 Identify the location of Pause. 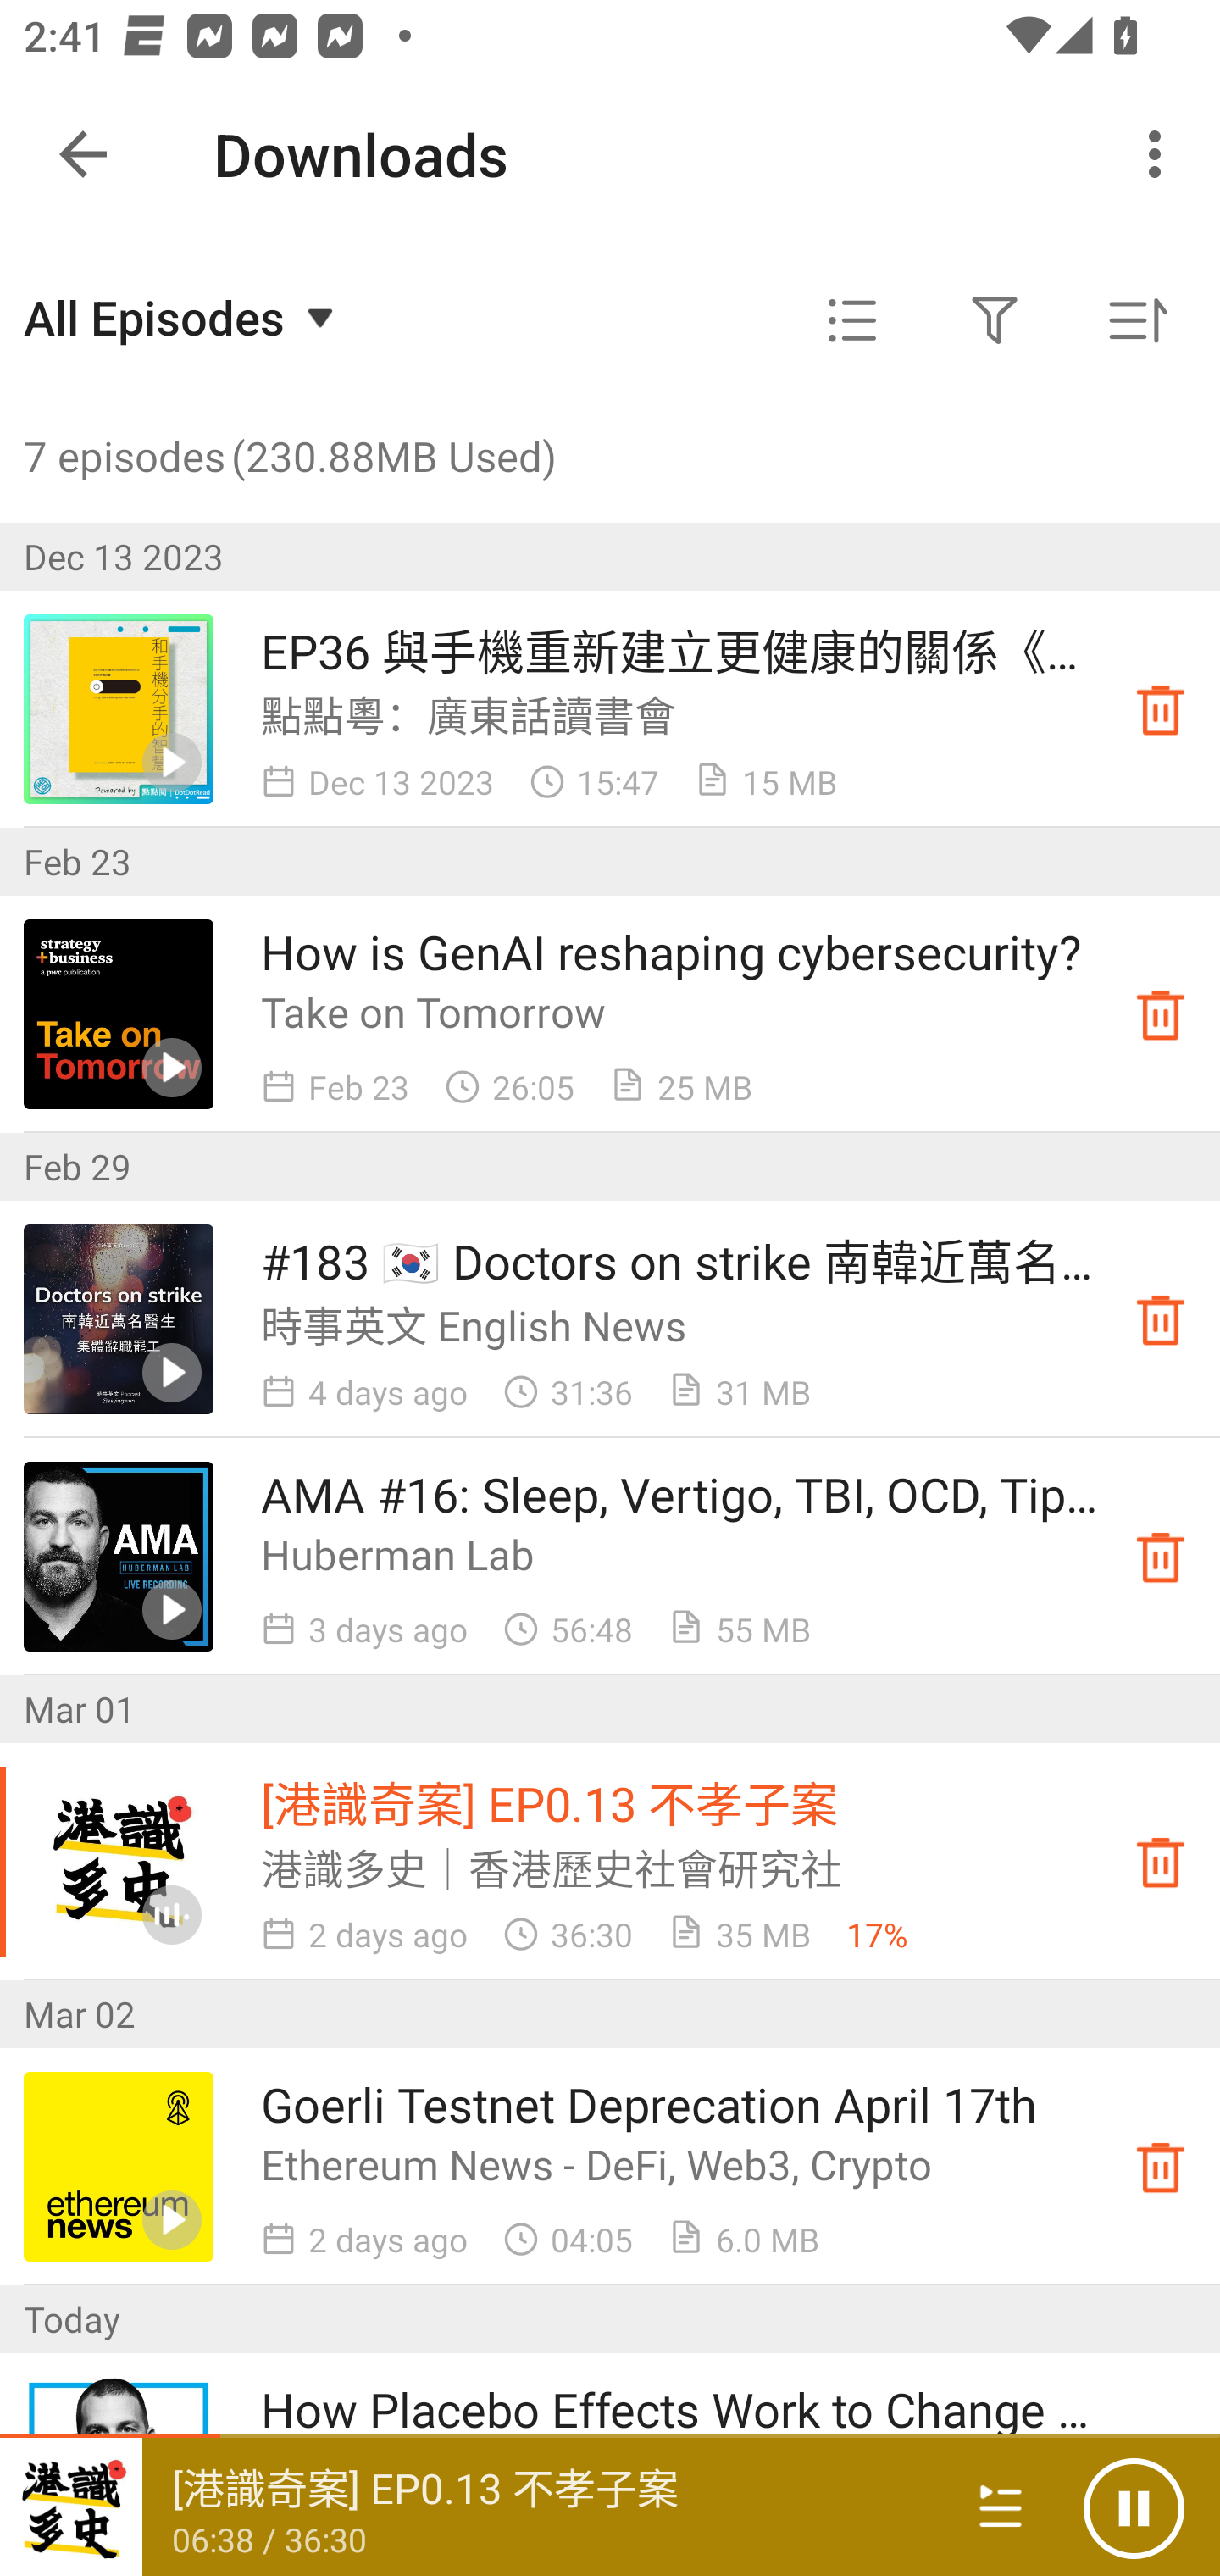
(1134, 2507).